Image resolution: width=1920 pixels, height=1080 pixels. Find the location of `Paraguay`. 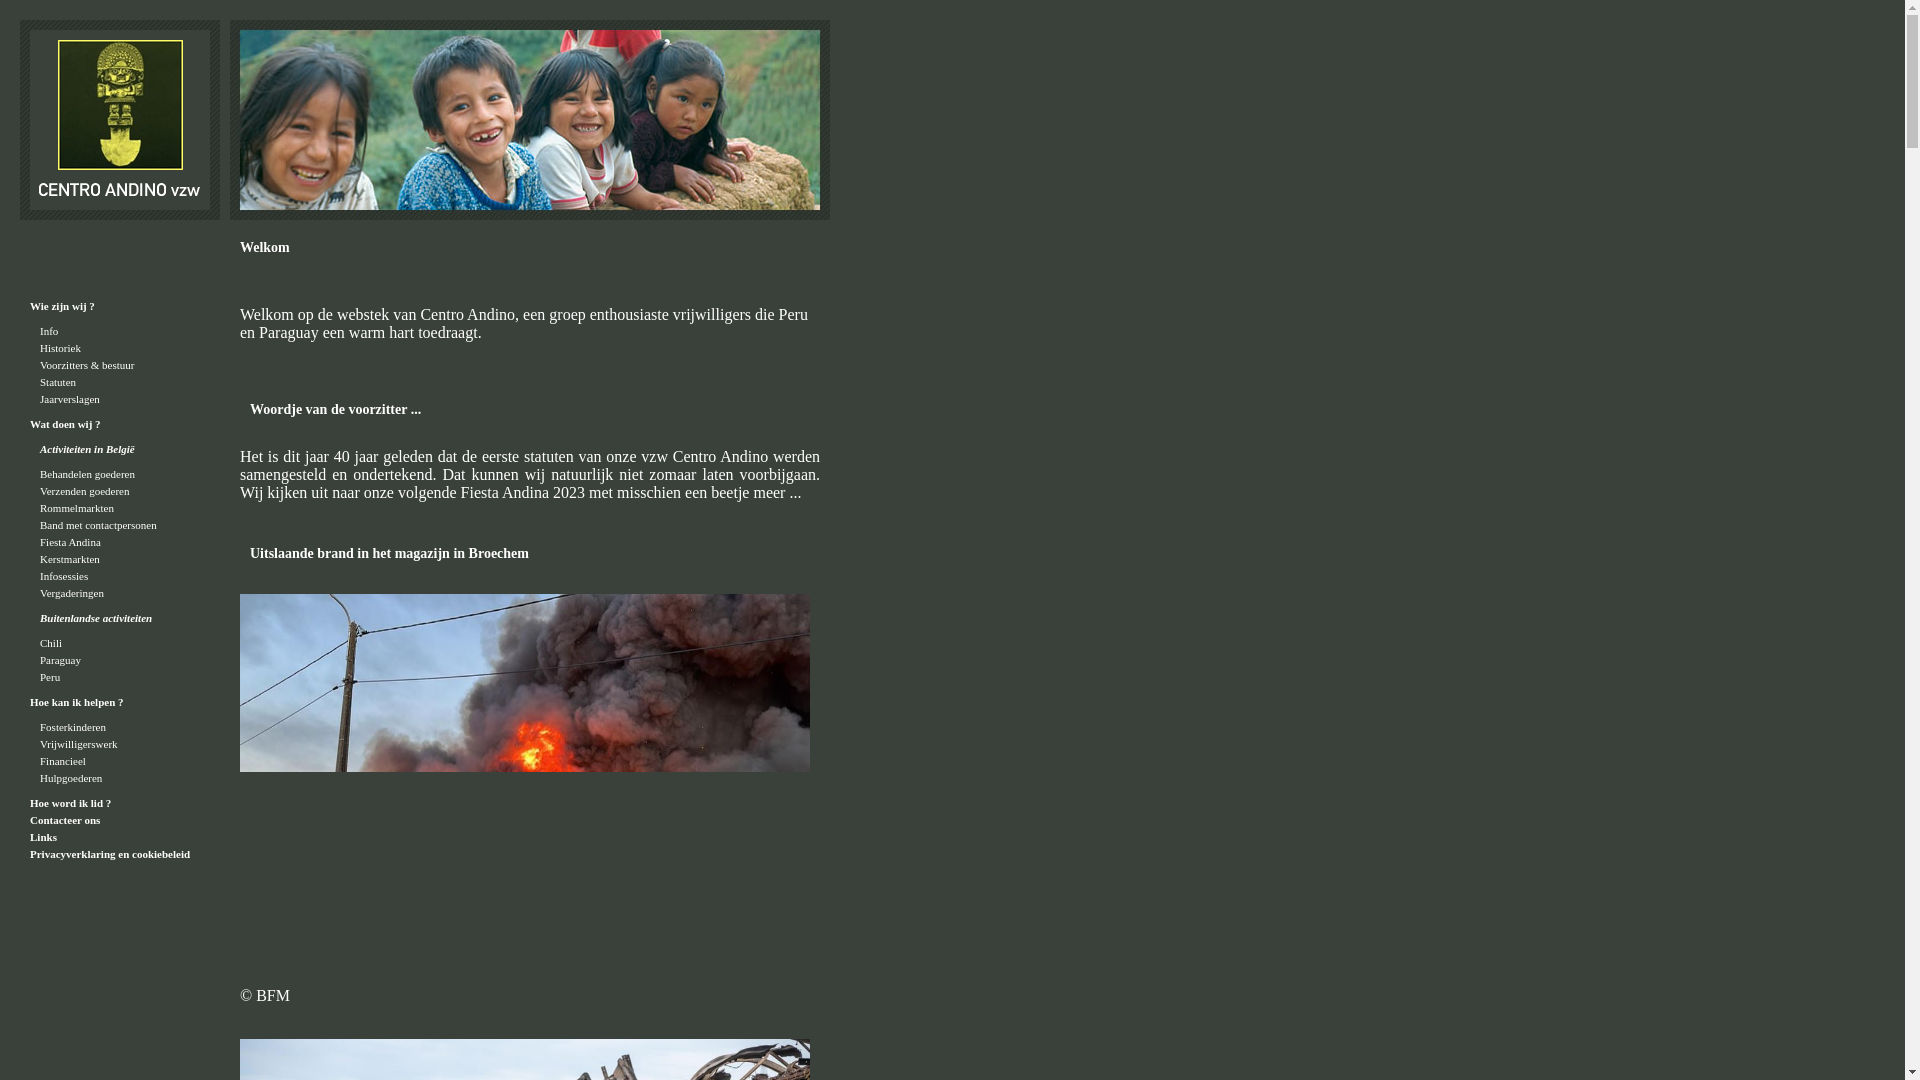

Paraguay is located at coordinates (60, 660).